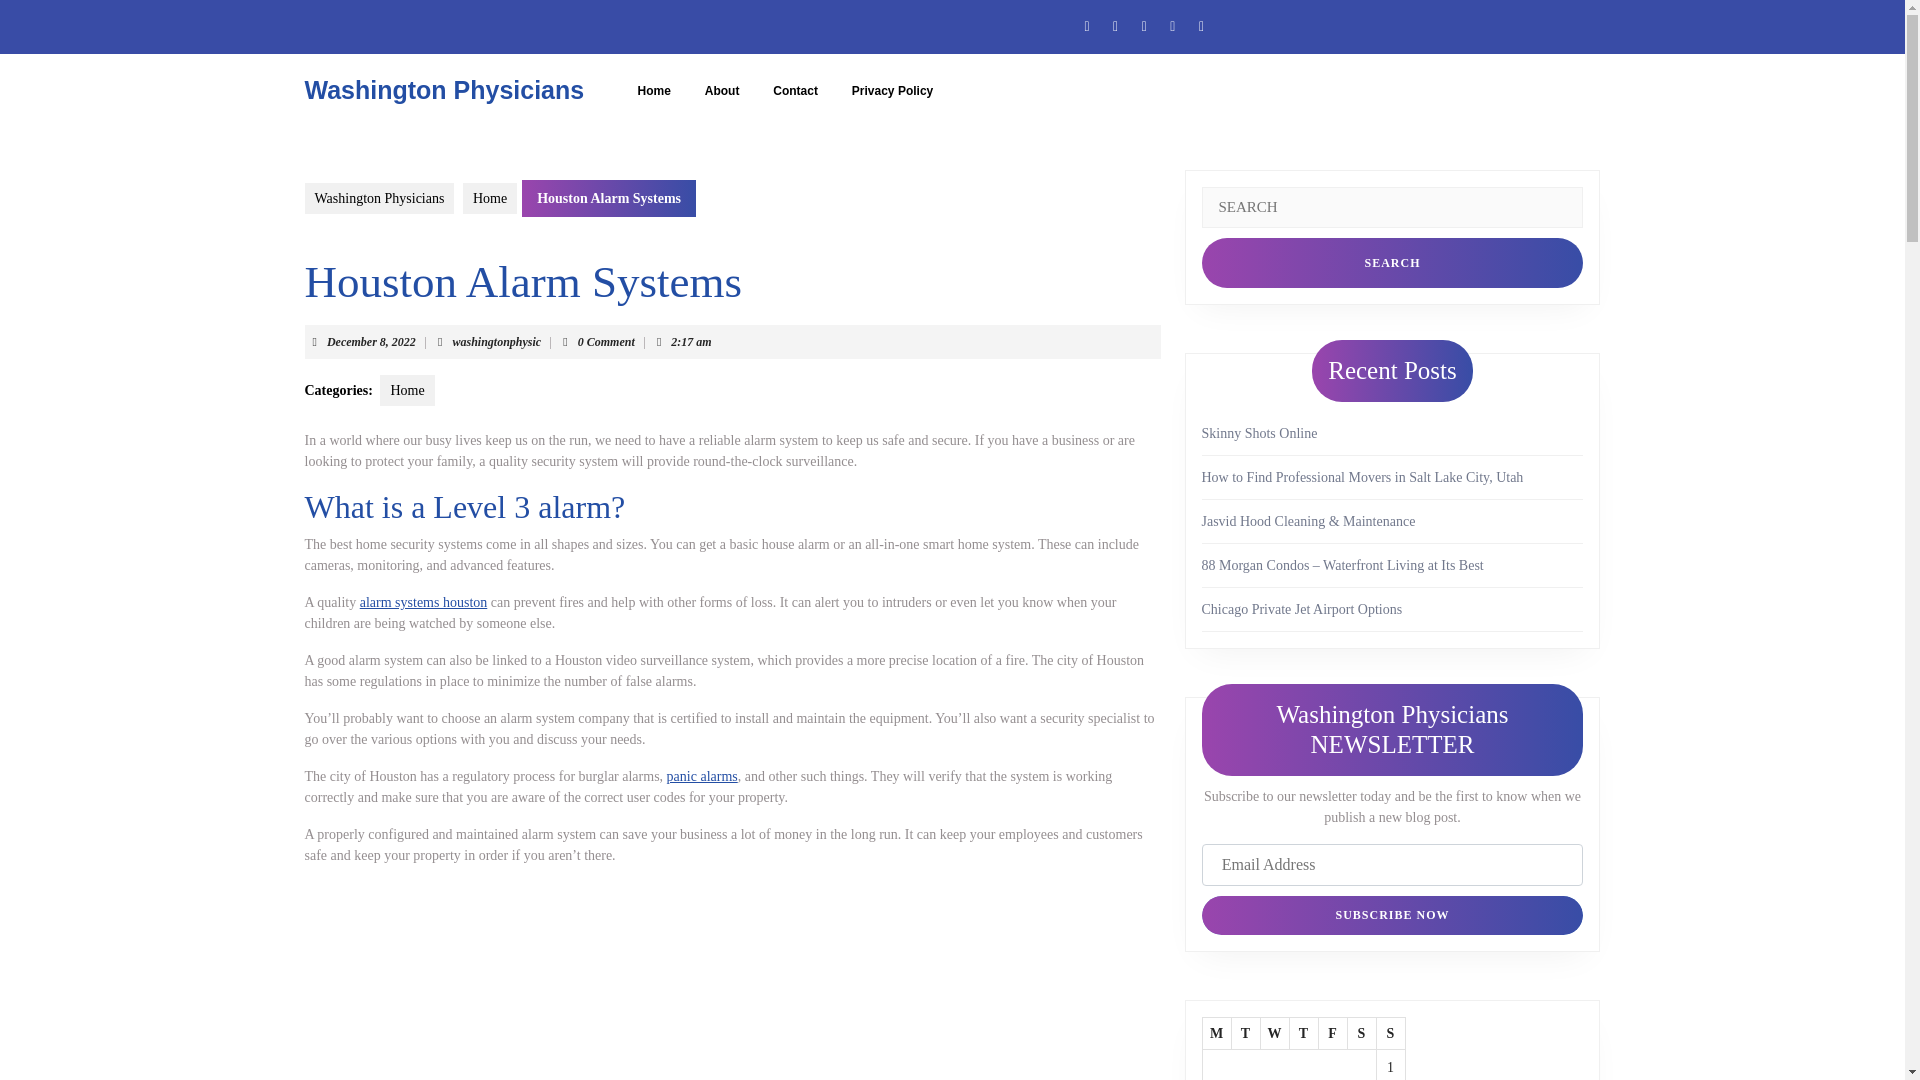 The width and height of the screenshot is (1920, 1080). Describe the element at coordinates (1259, 432) in the screenshot. I see `Skinny Shots Online` at that location.